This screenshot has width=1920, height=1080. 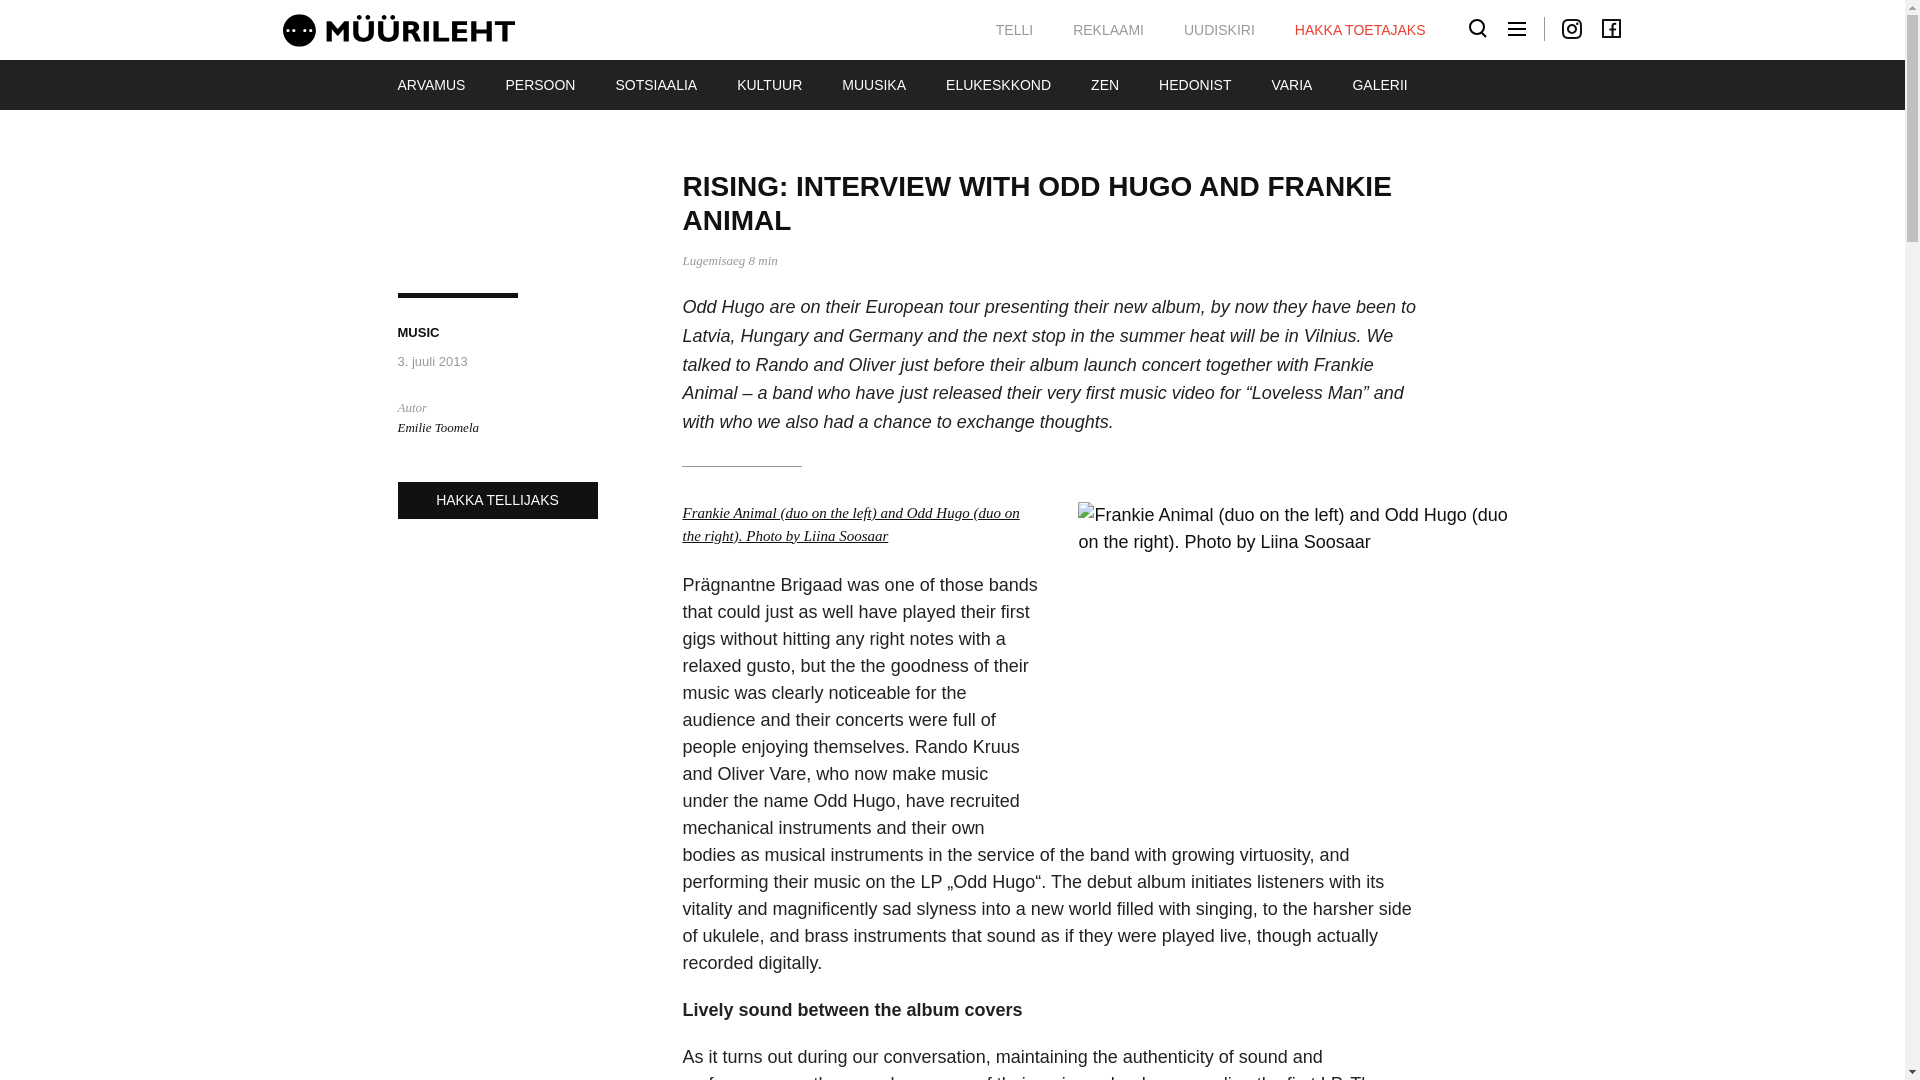 What do you see at coordinates (1379, 85) in the screenshot?
I see `GALERII` at bounding box center [1379, 85].